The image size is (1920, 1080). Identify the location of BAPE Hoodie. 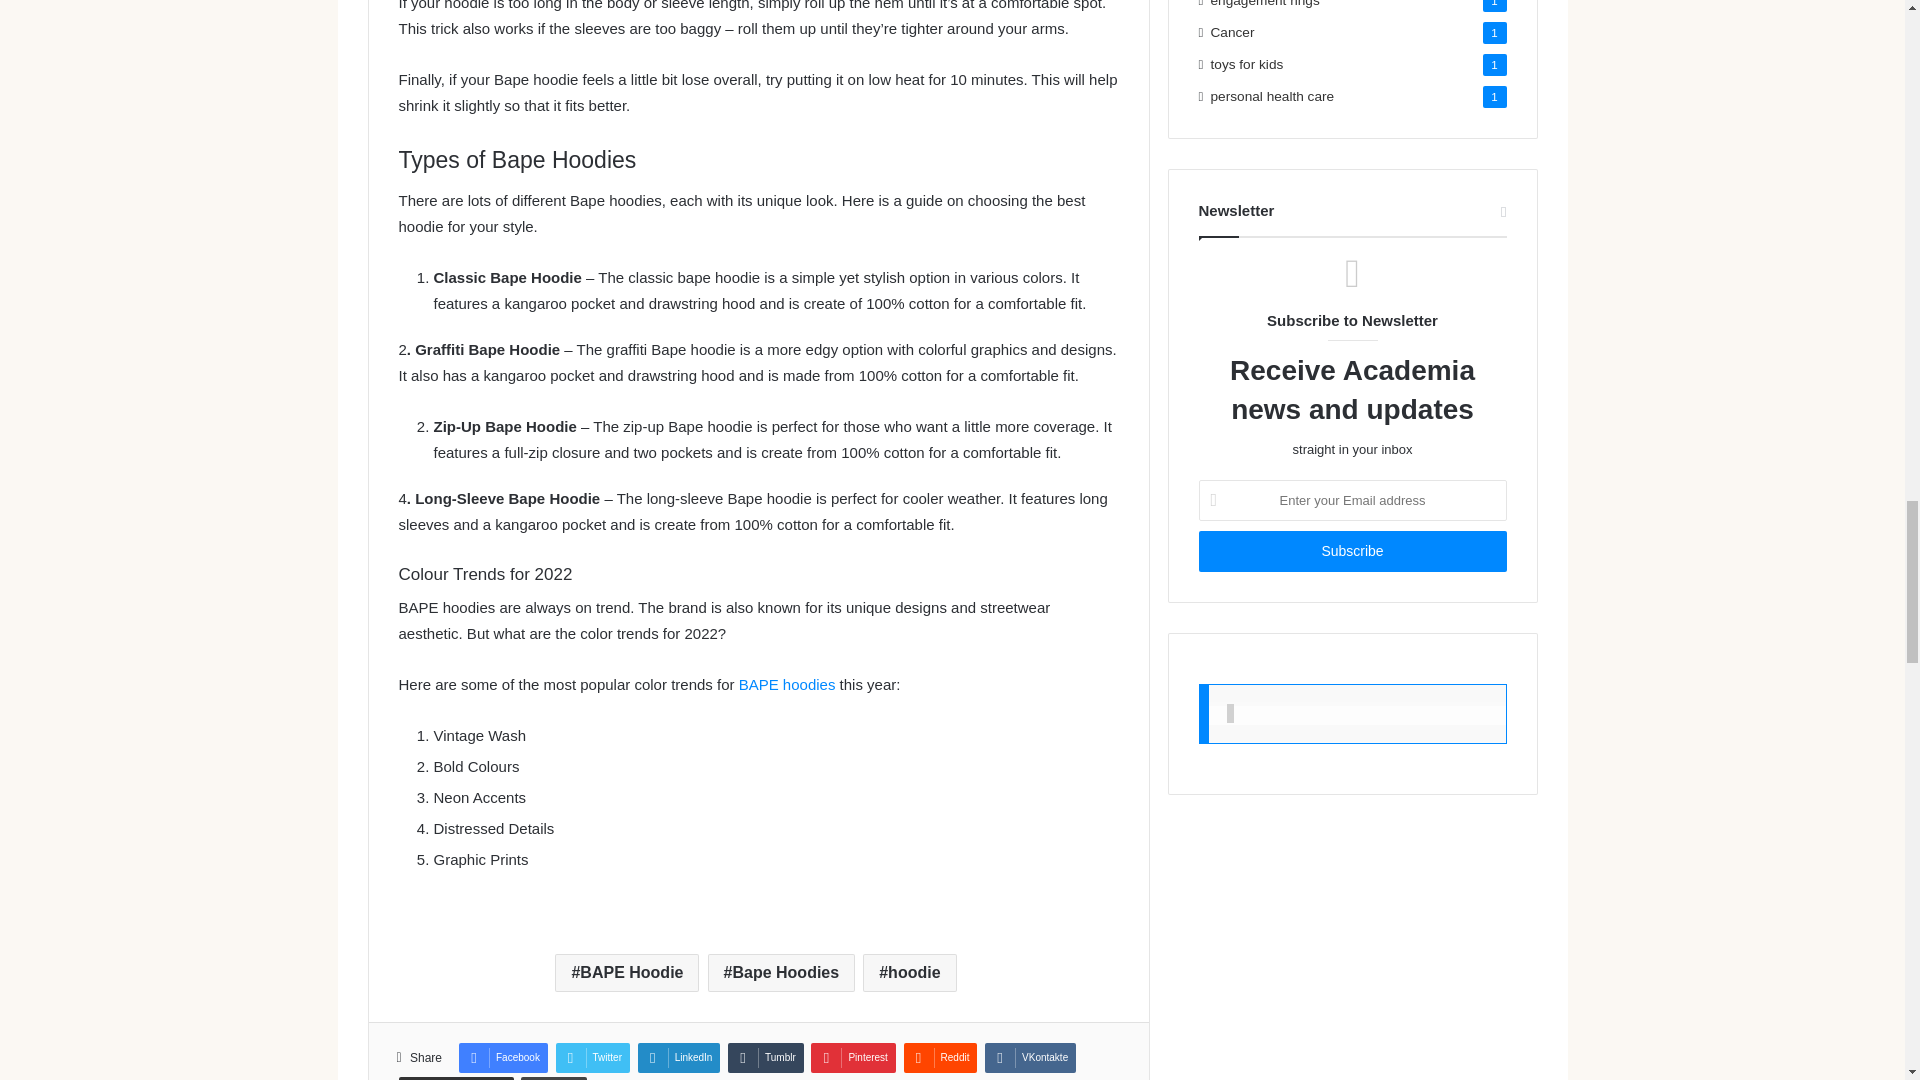
(626, 972).